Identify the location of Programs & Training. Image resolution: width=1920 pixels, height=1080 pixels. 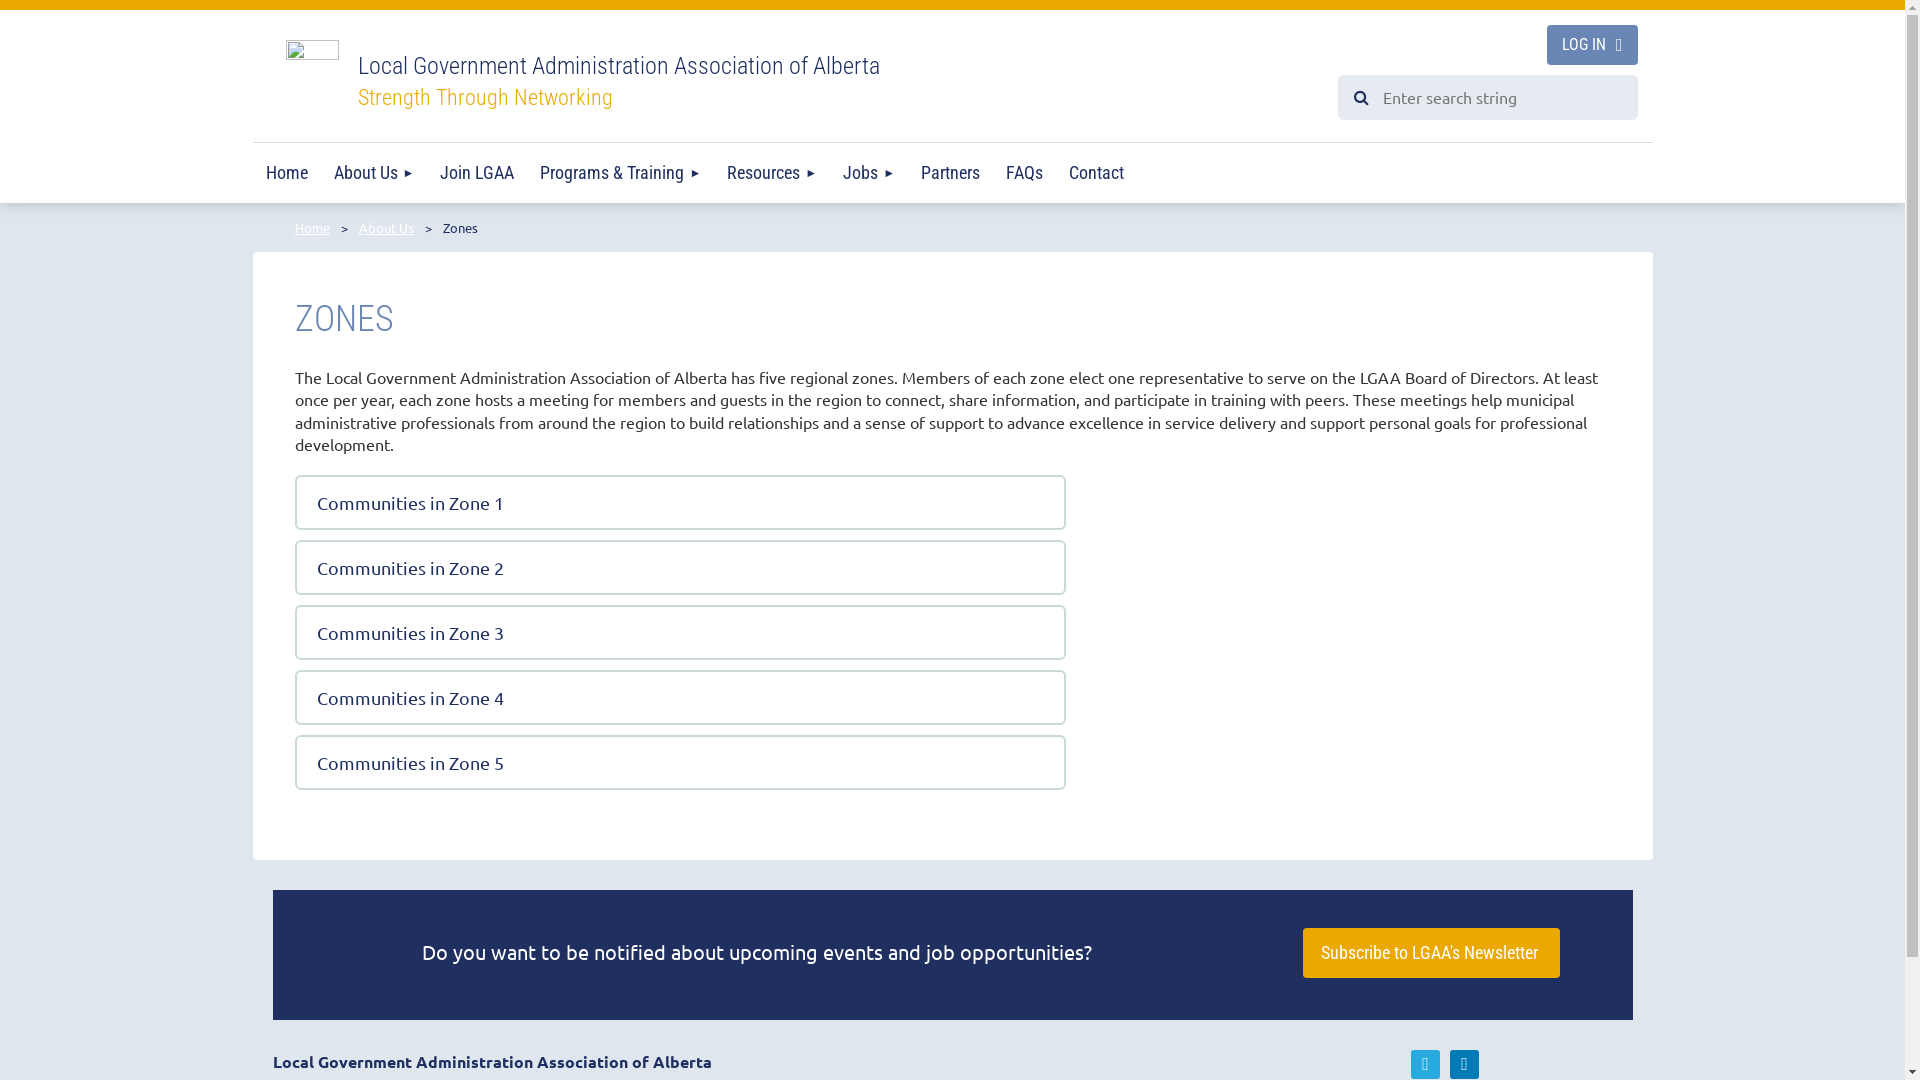
(620, 173).